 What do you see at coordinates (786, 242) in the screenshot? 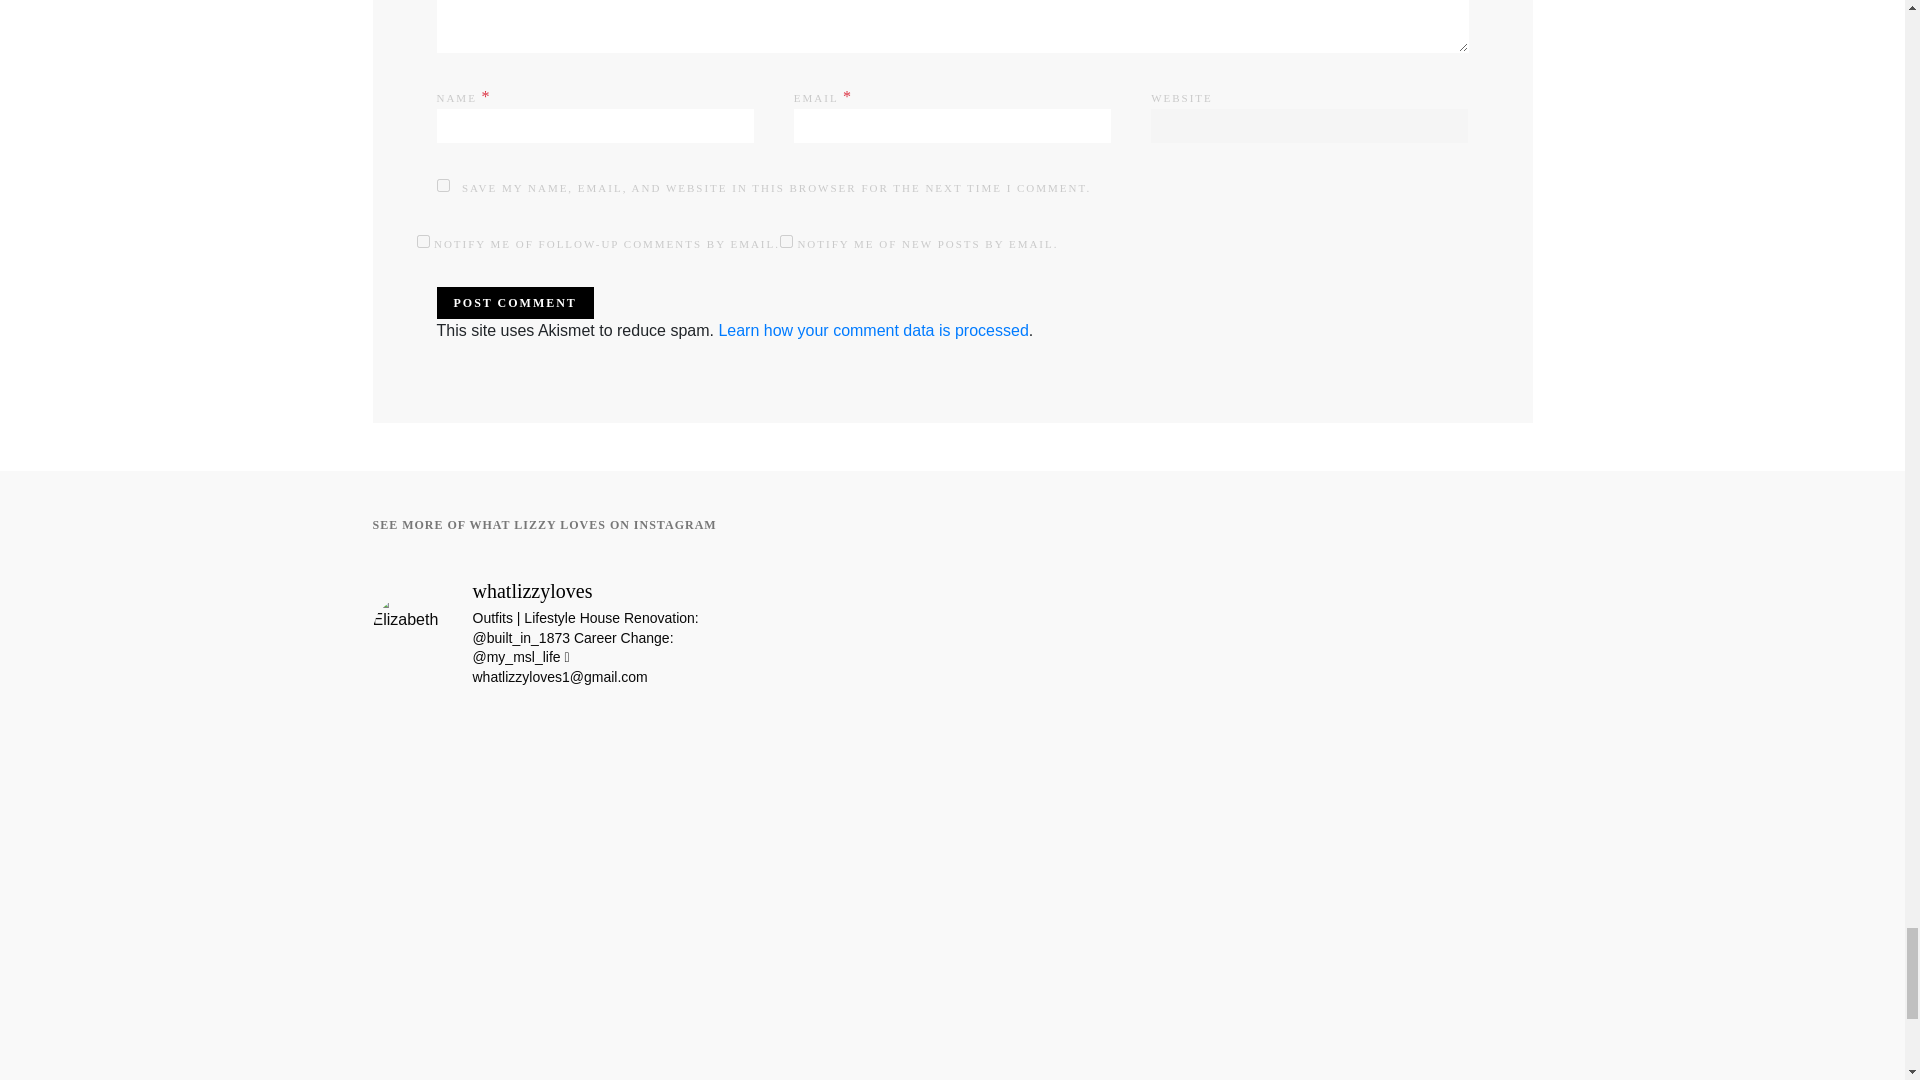
I see `subscribe` at bounding box center [786, 242].